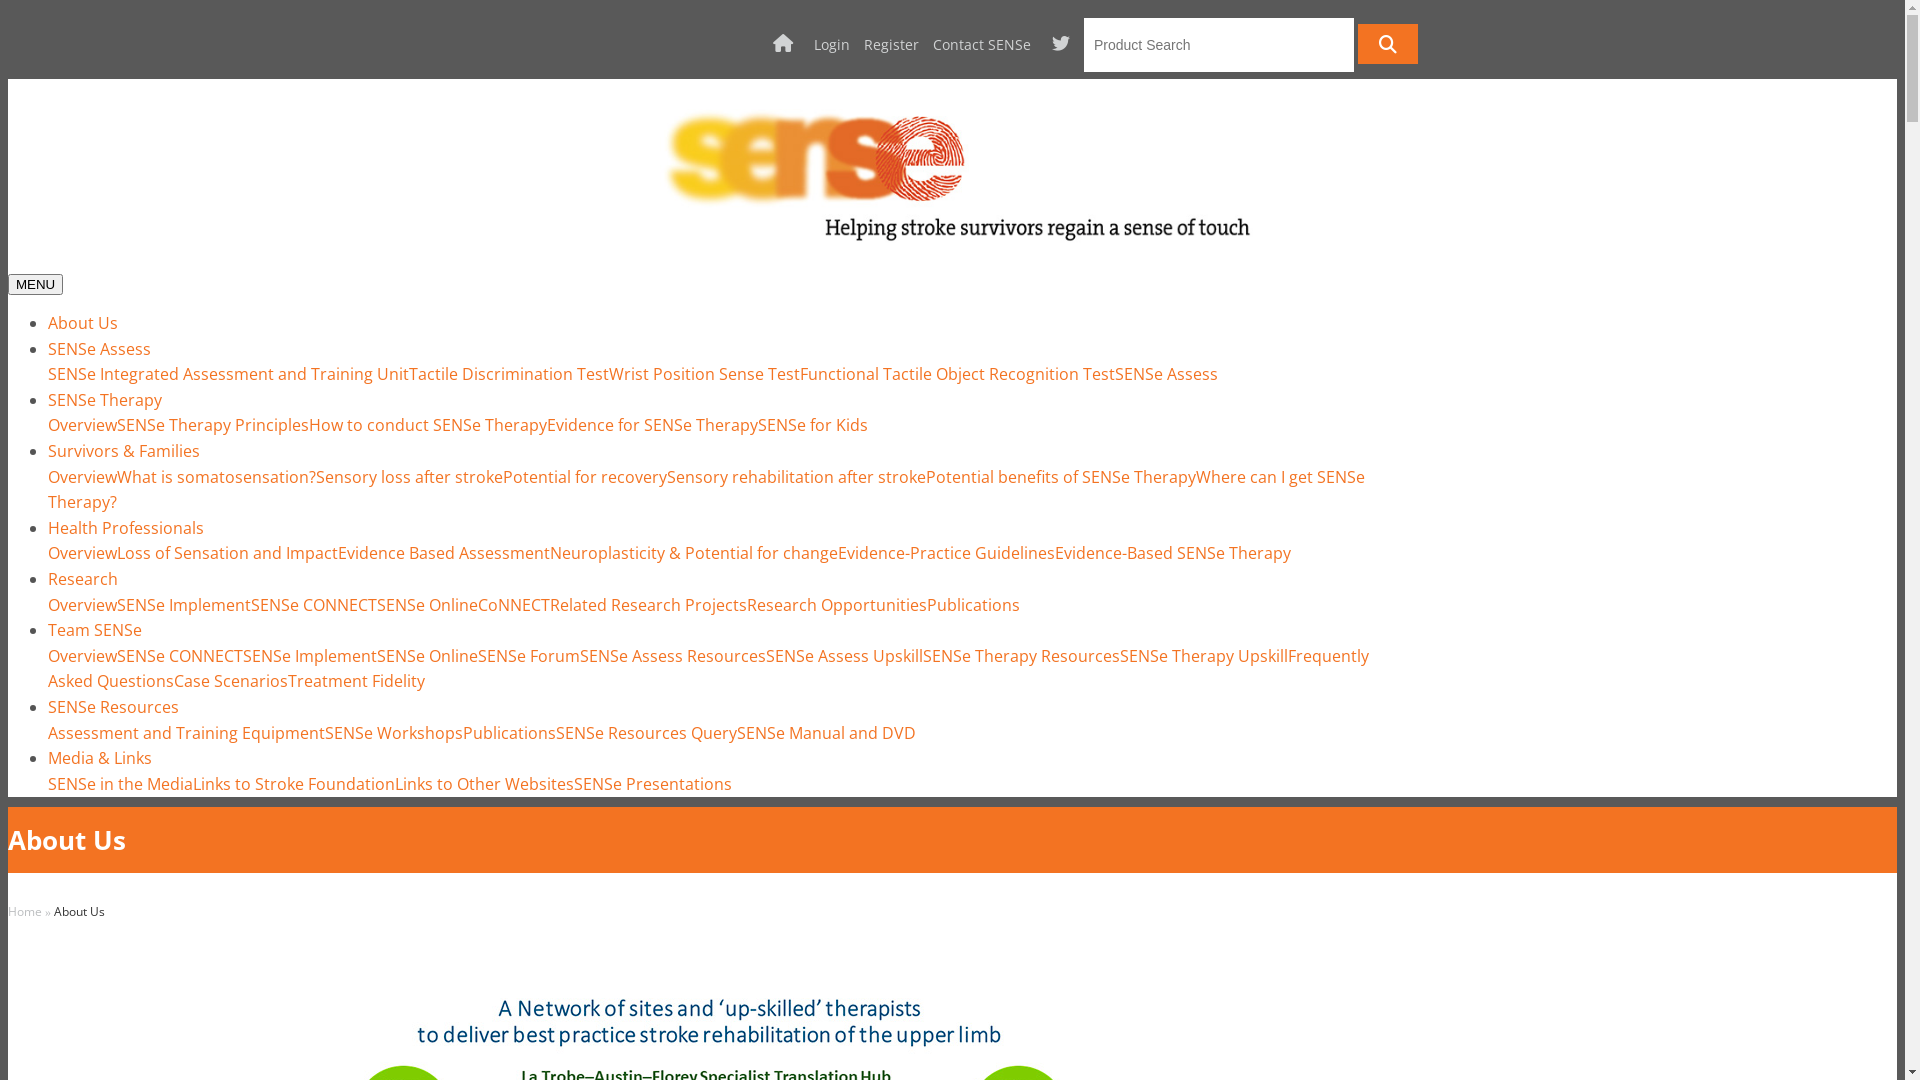  I want to click on SENSe Therapy Principles, so click(213, 425).